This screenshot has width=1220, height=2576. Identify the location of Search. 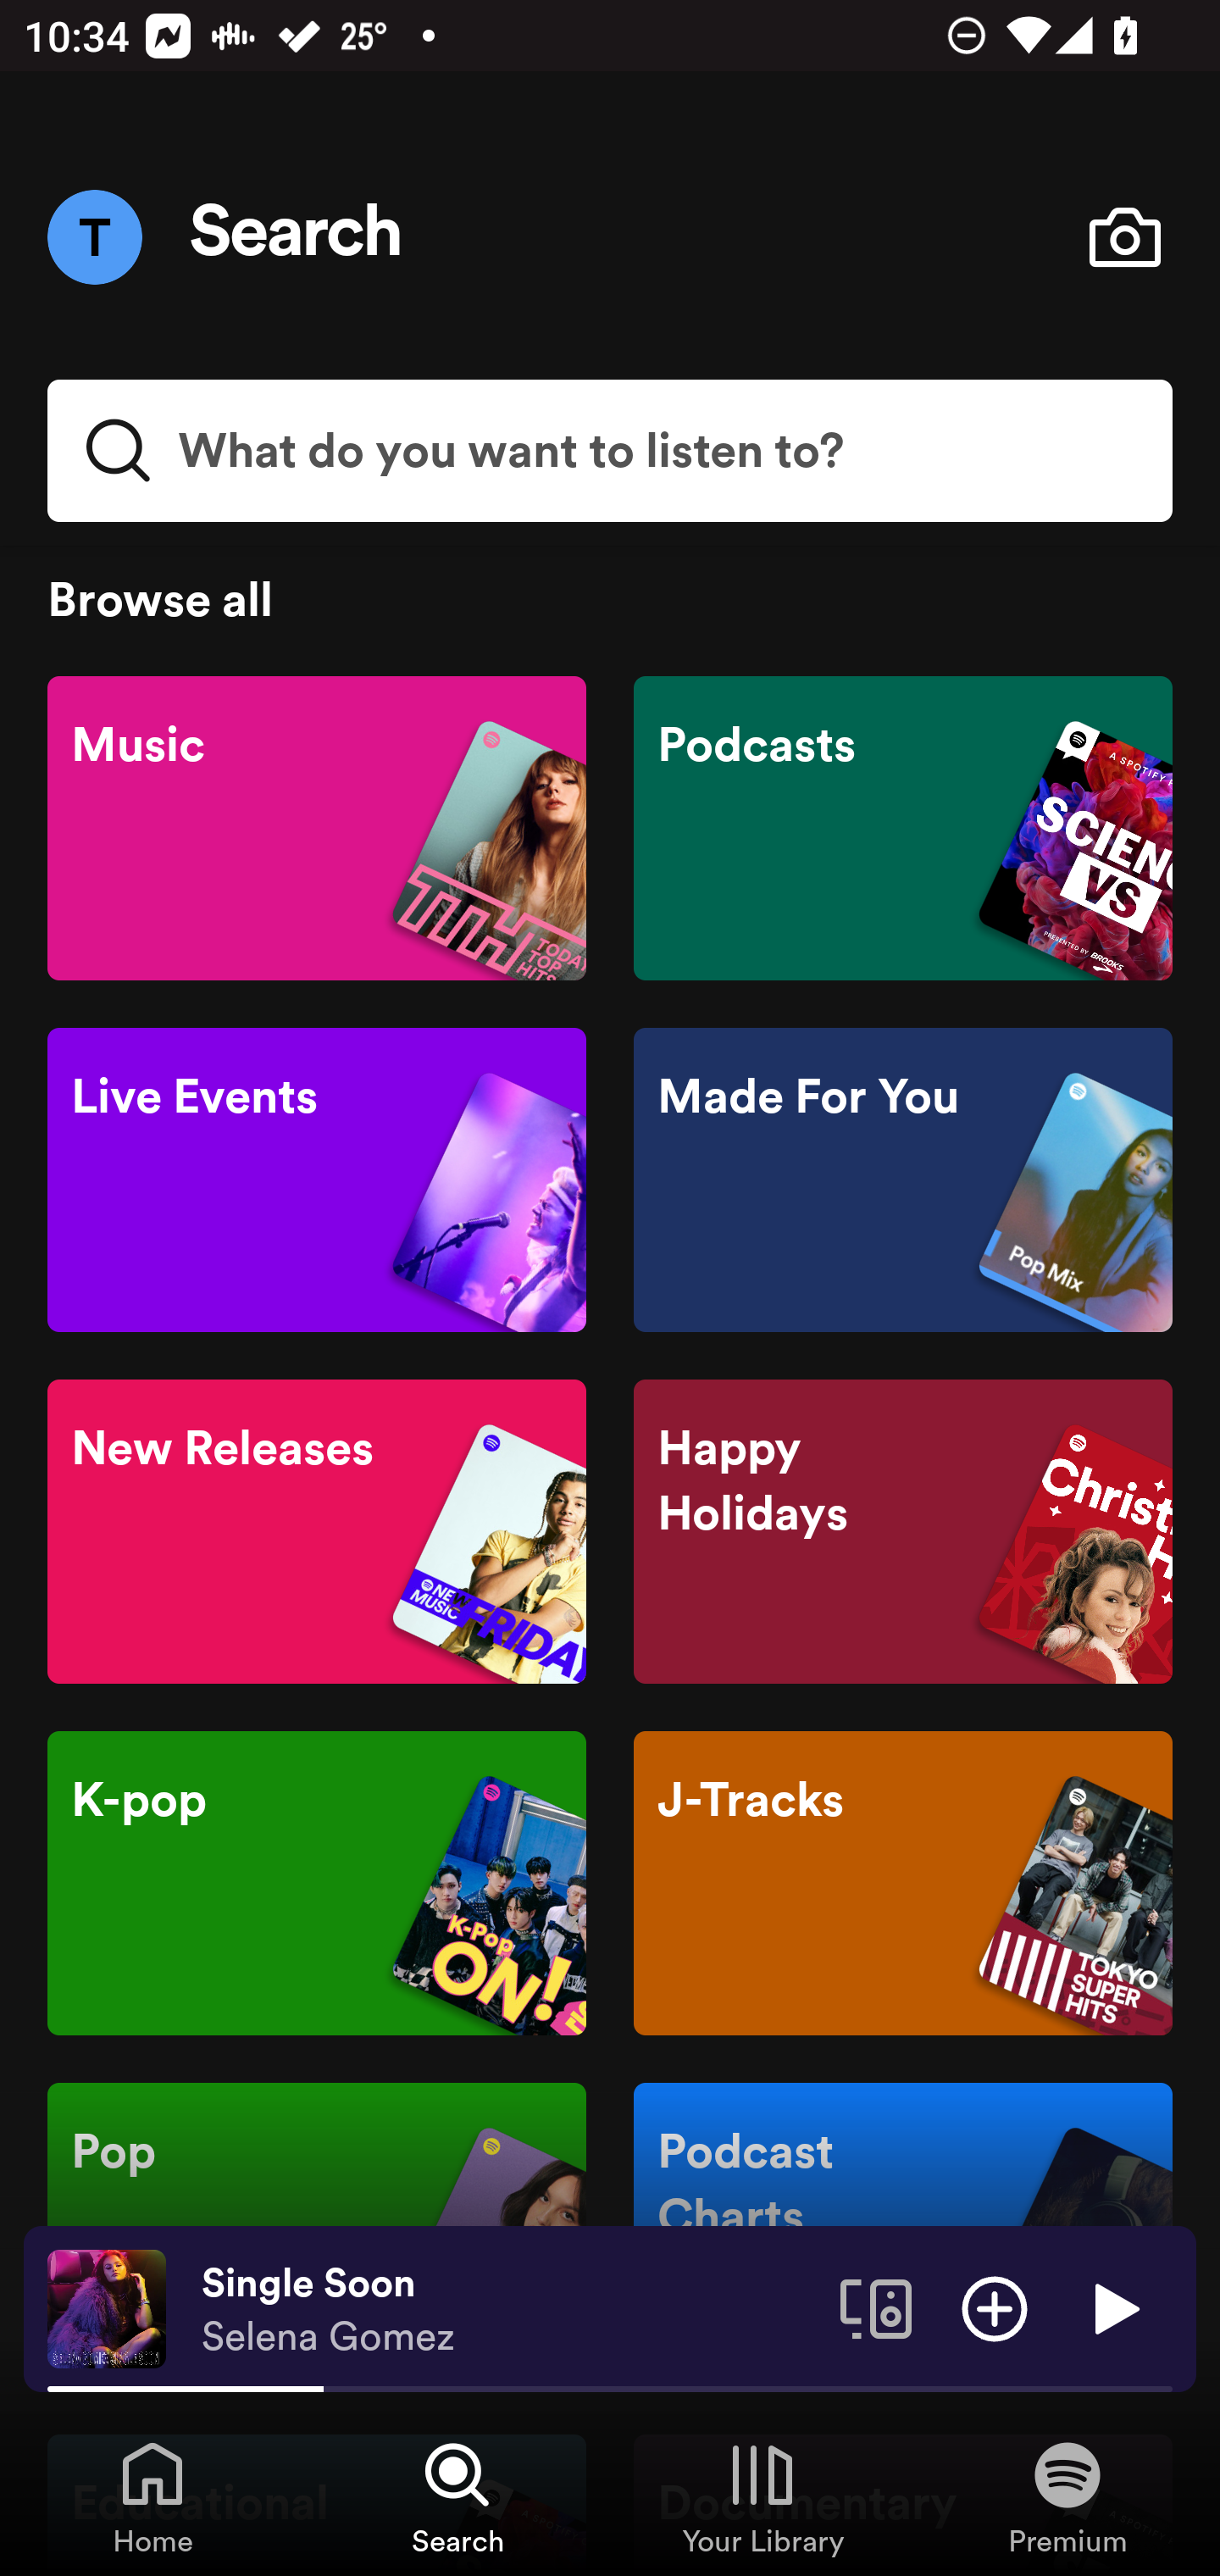
(297, 237).